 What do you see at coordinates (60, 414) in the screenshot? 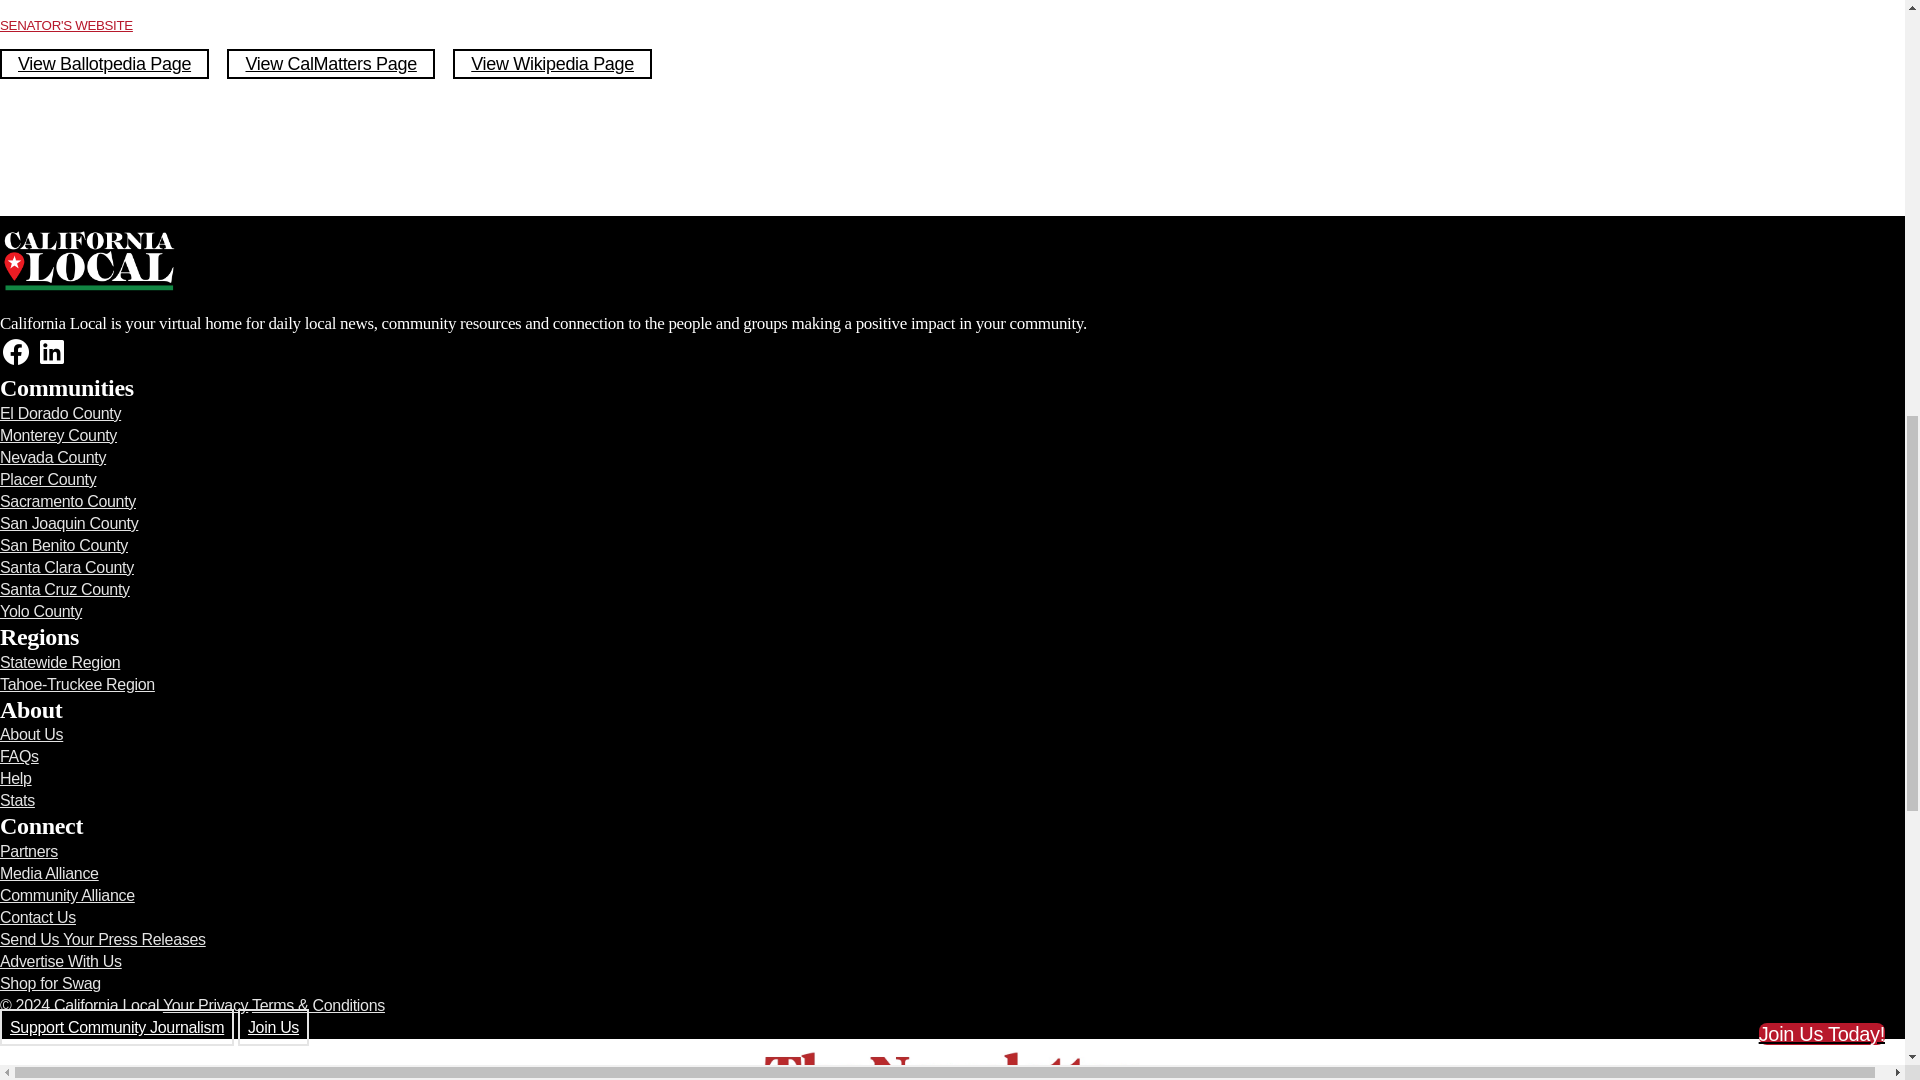
I see `El Dorado County` at bounding box center [60, 414].